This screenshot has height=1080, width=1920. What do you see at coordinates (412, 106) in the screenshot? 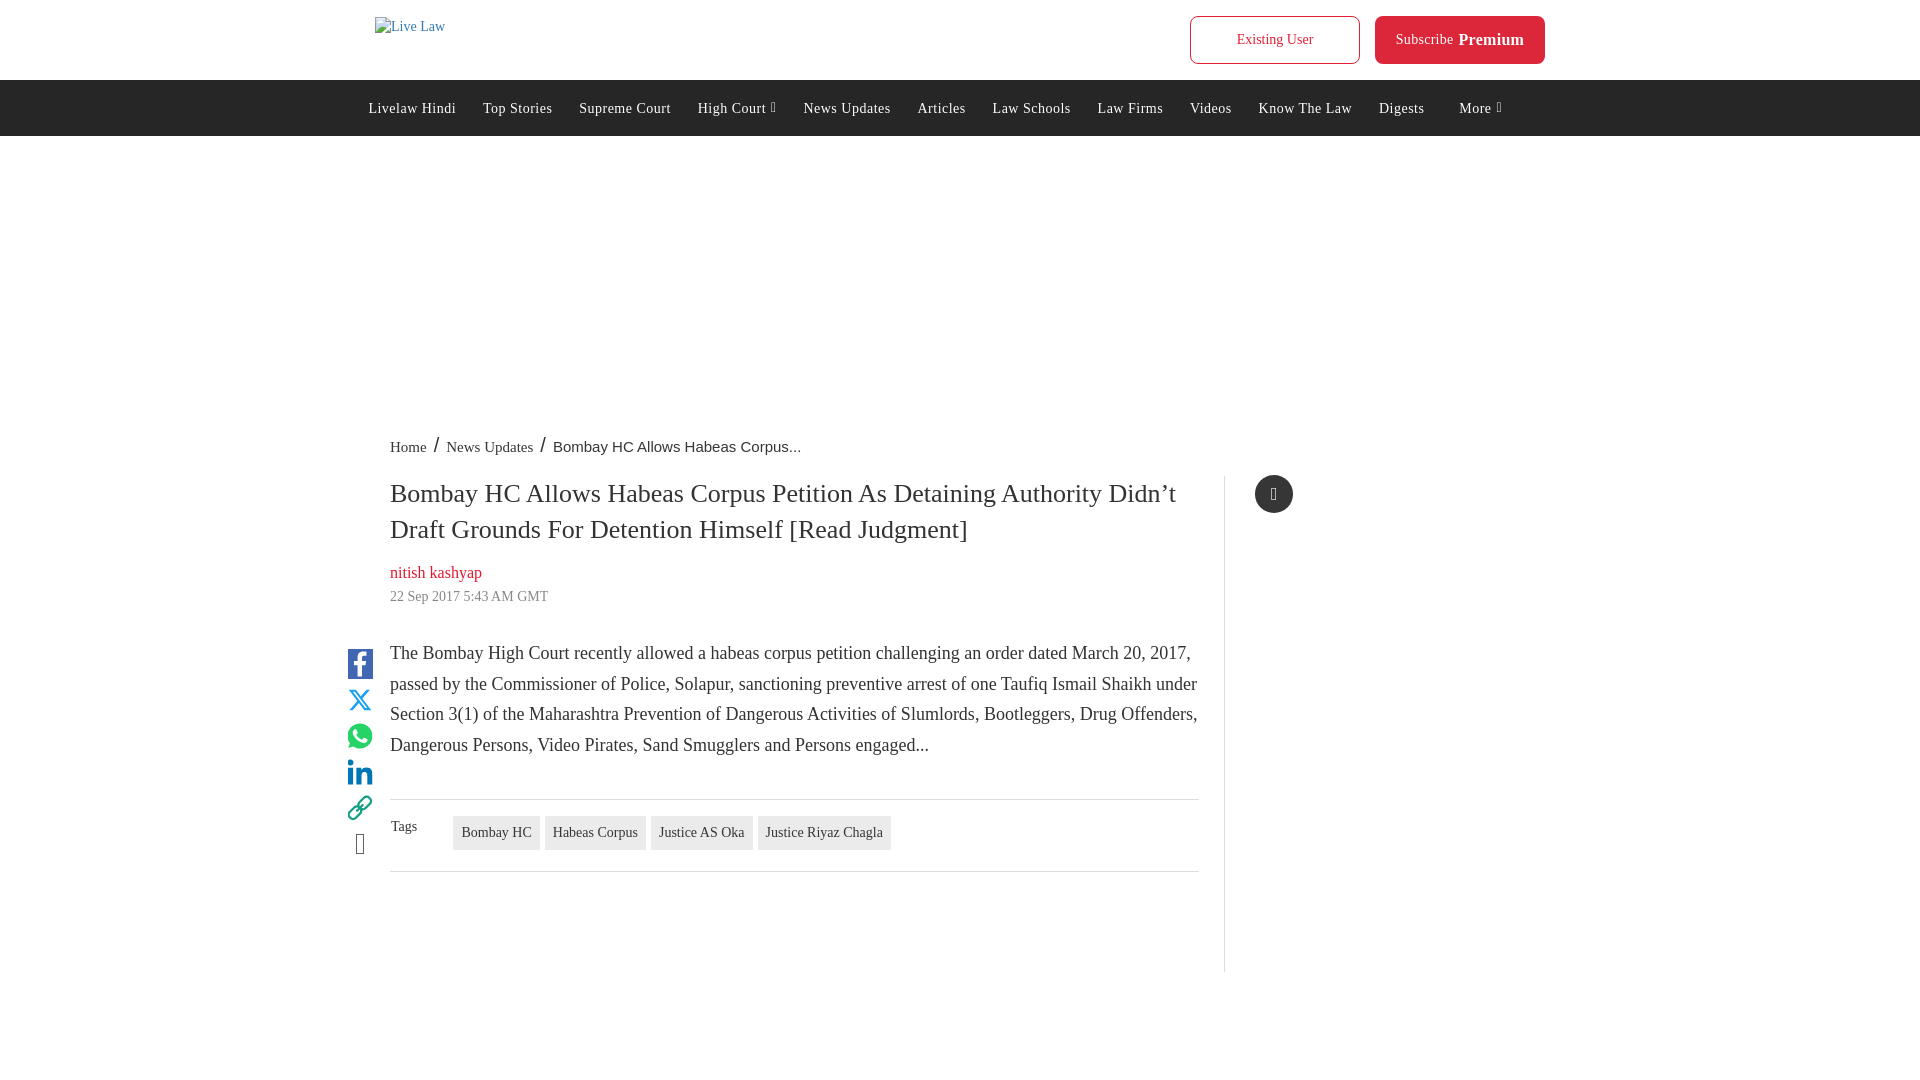
I see `Livelaw Hindi` at bounding box center [412, 106].